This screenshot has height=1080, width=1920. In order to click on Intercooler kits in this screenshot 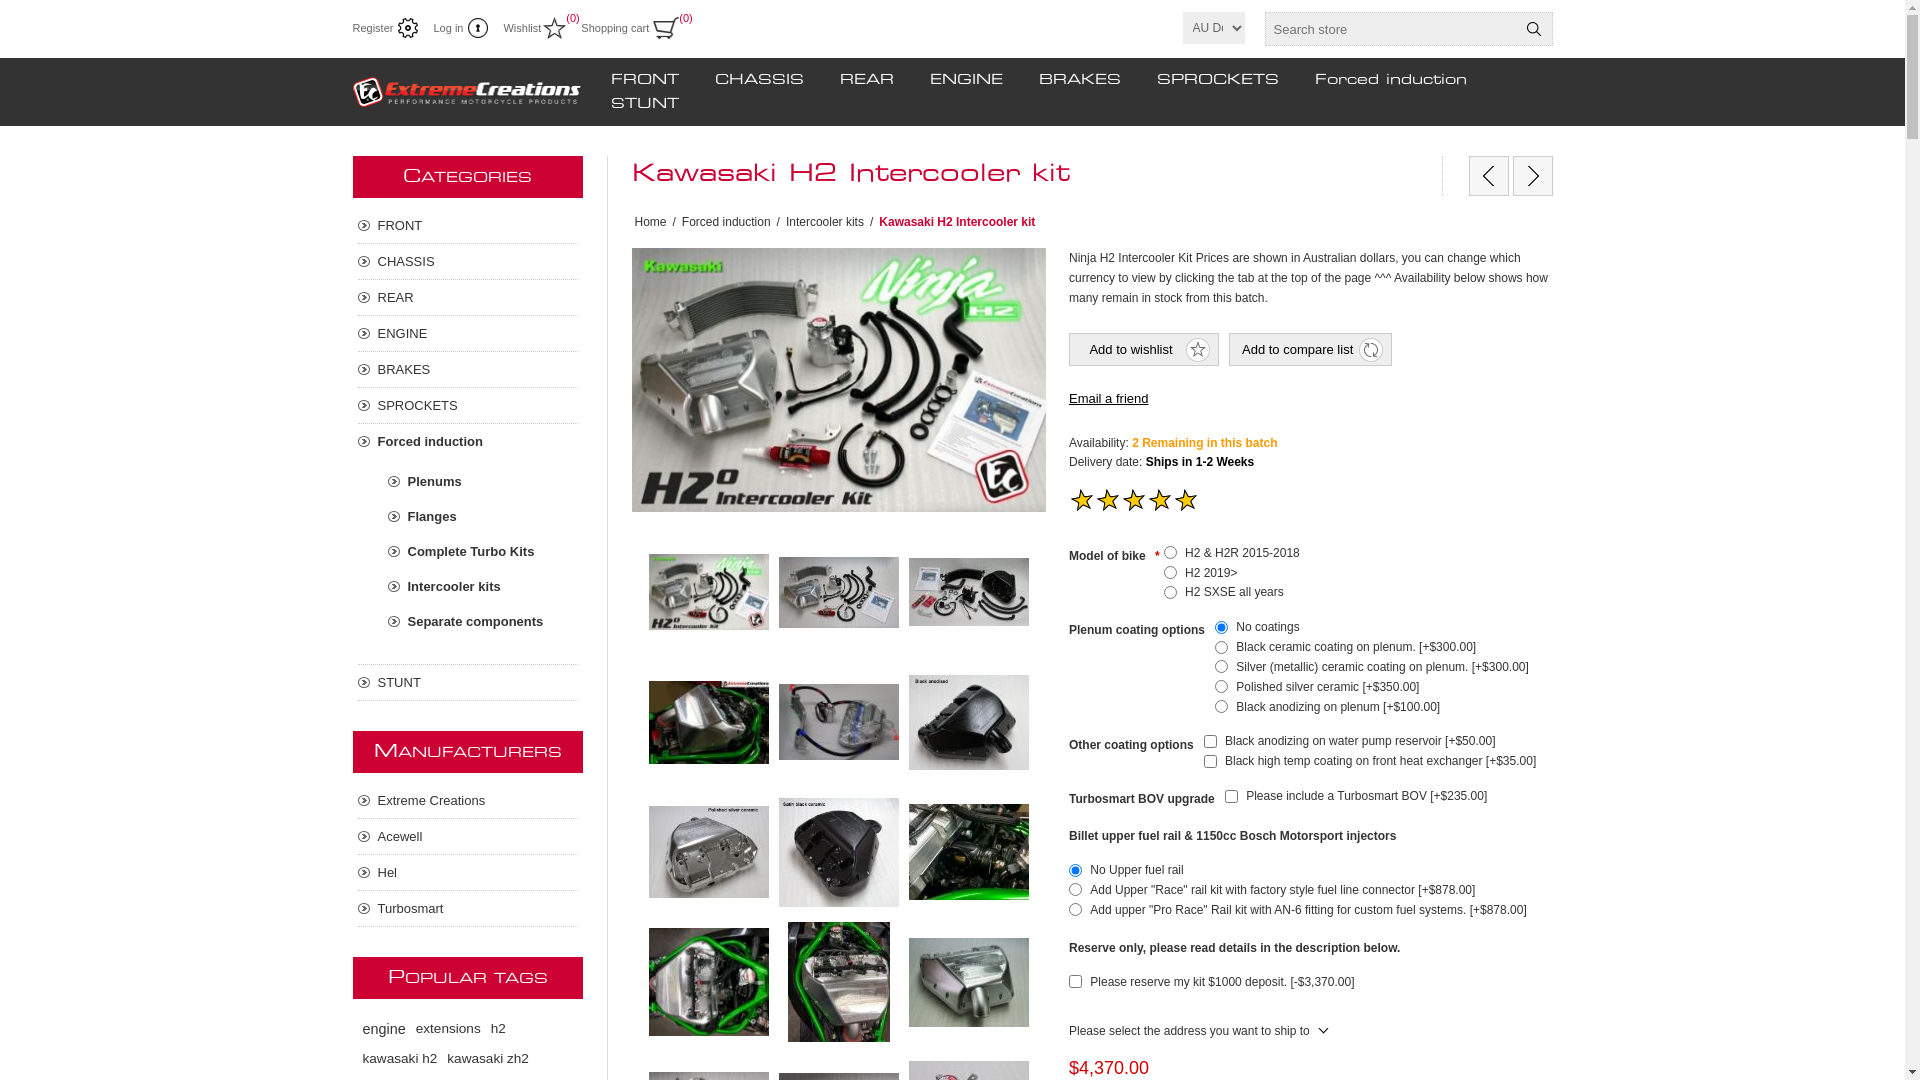, I will do `click(483, 586)`.